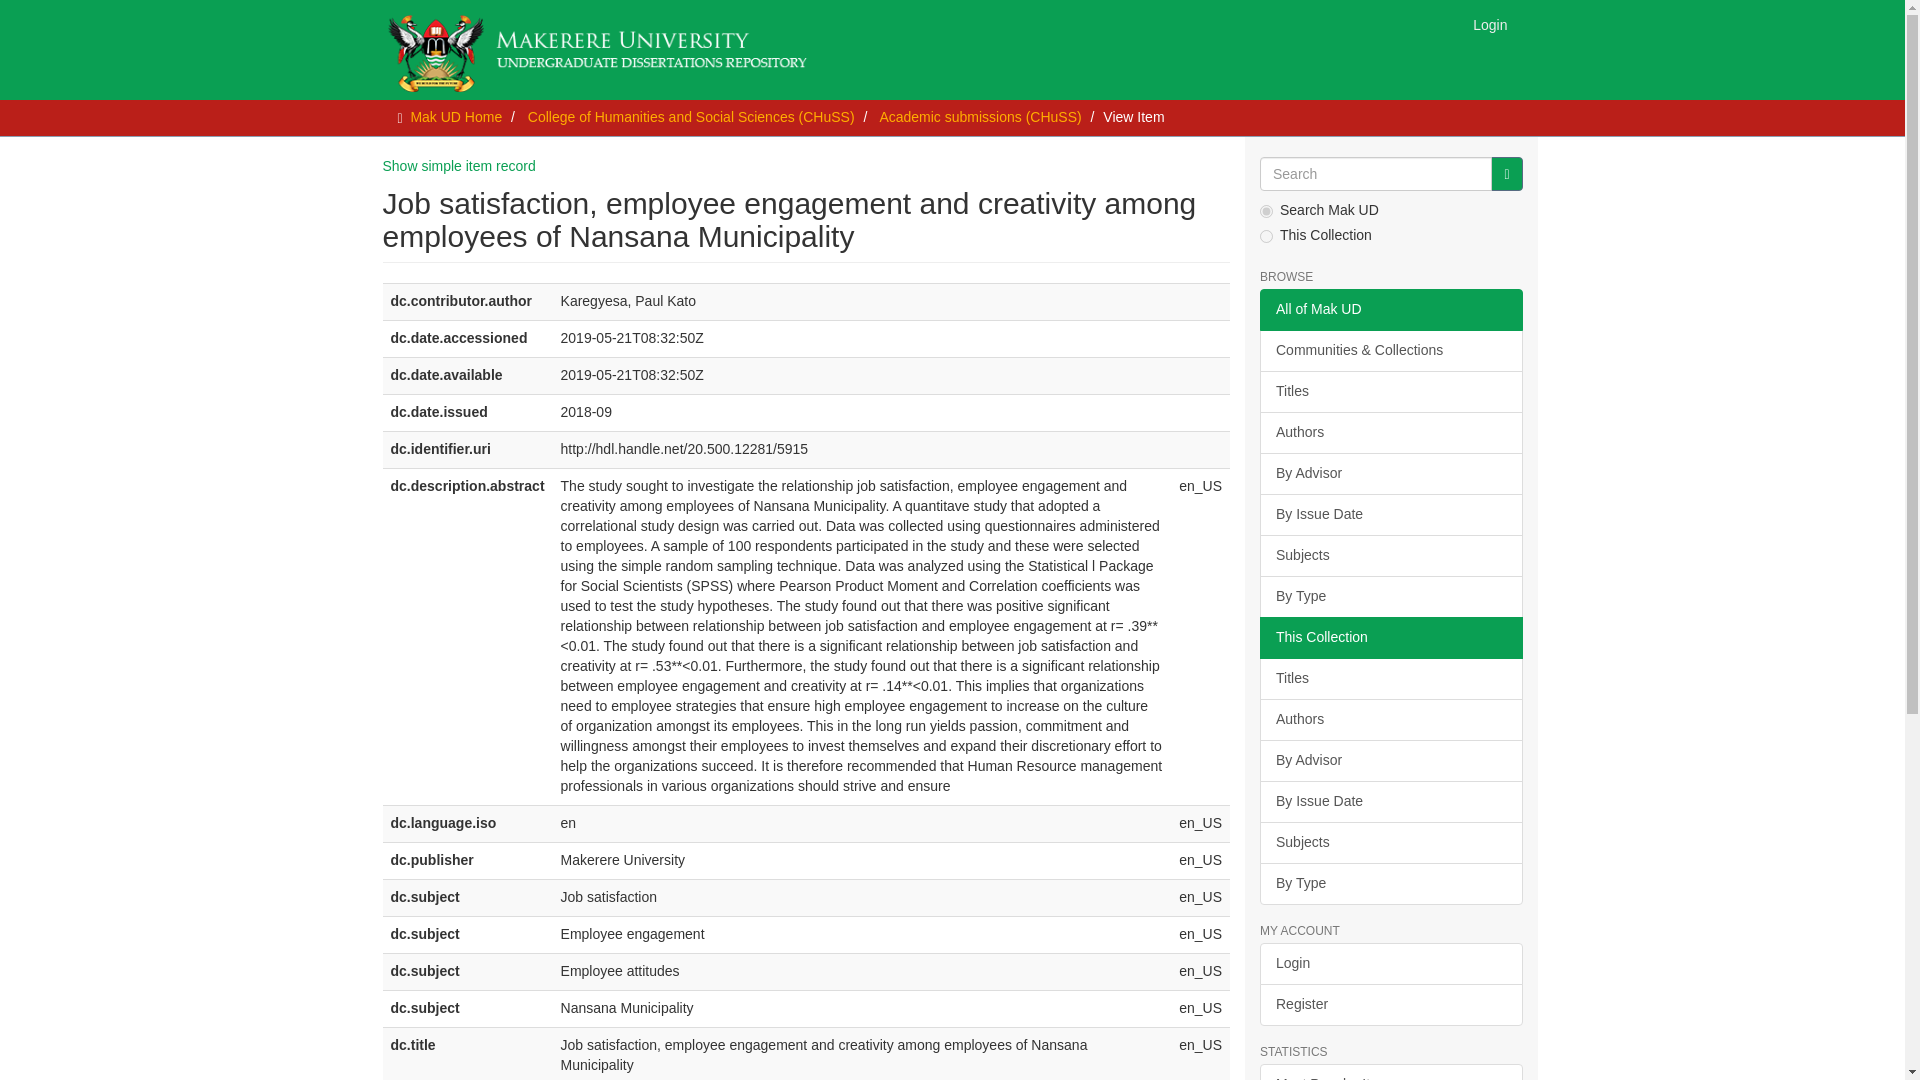 This screenshot has height=1080, width=1920. I want to click on Show simple item record, so click(458, 165).